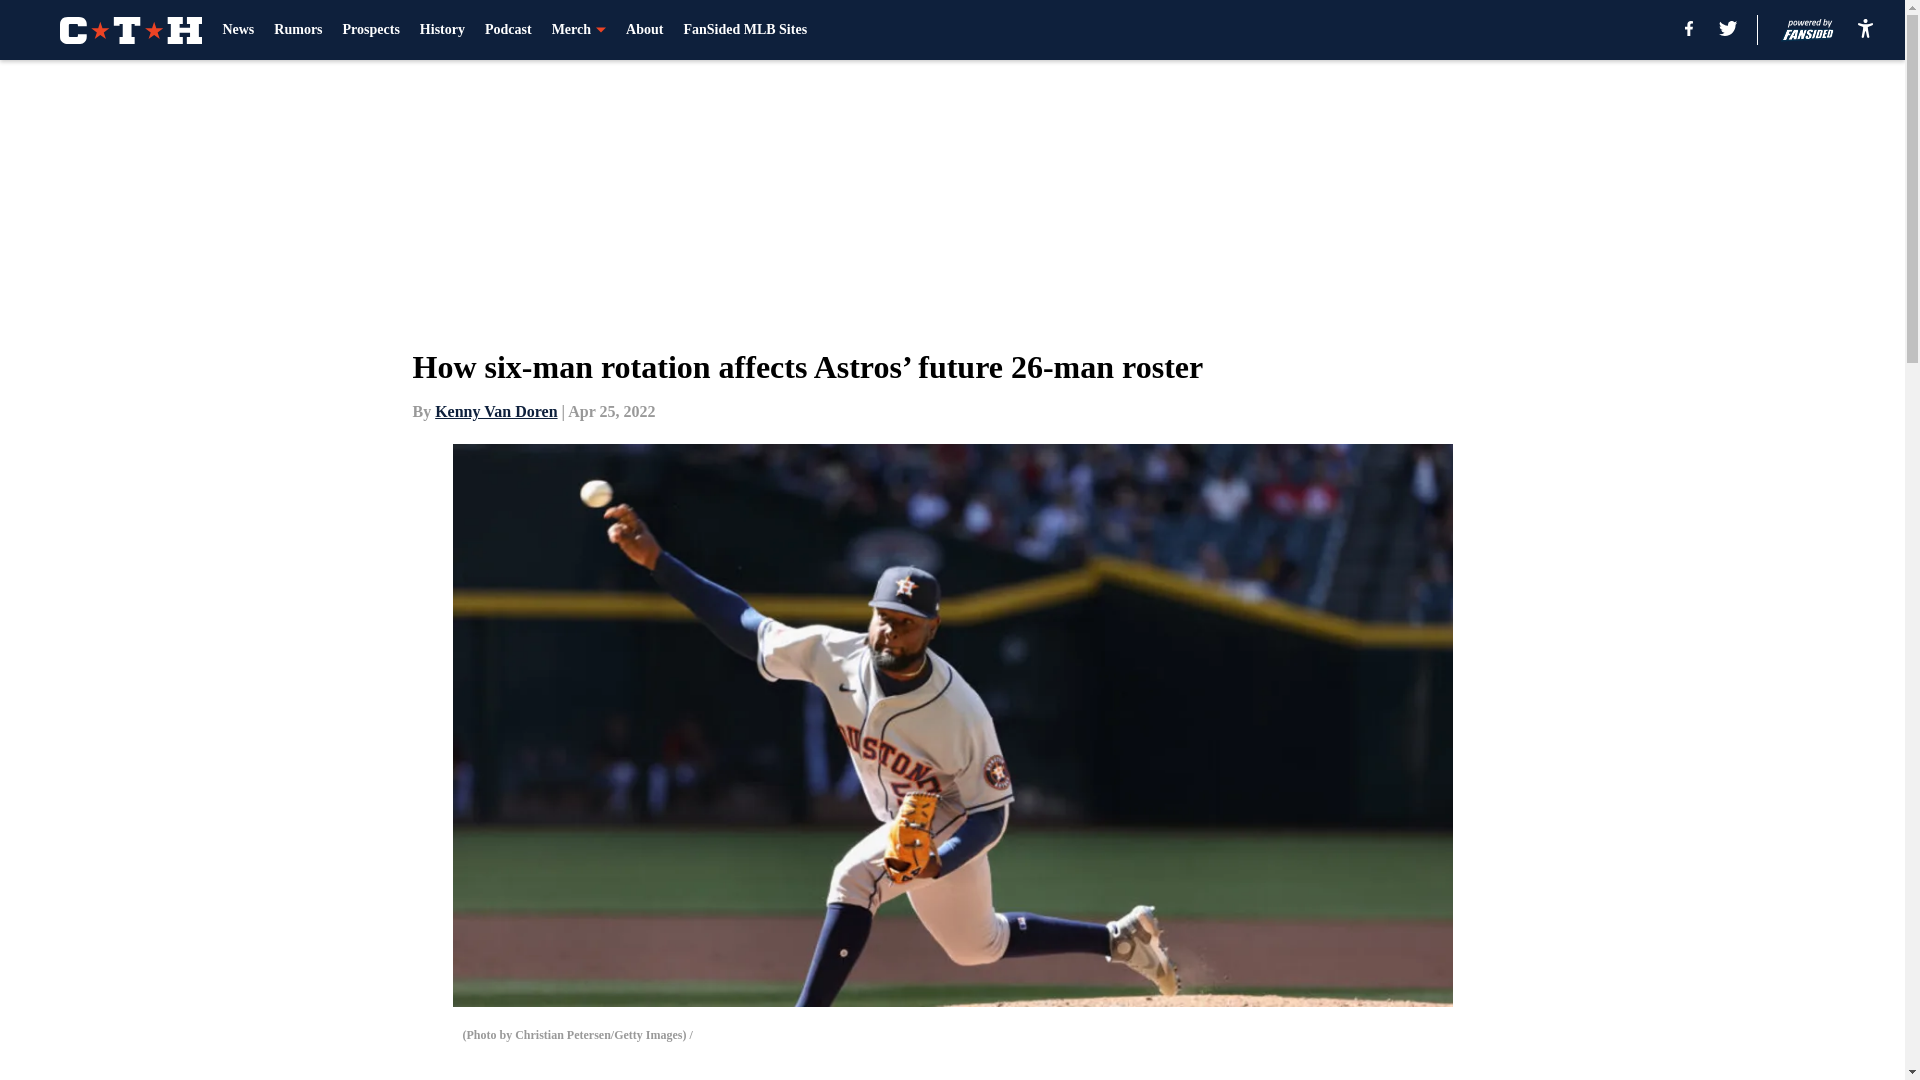  I want to click on News, so click(238, 30).